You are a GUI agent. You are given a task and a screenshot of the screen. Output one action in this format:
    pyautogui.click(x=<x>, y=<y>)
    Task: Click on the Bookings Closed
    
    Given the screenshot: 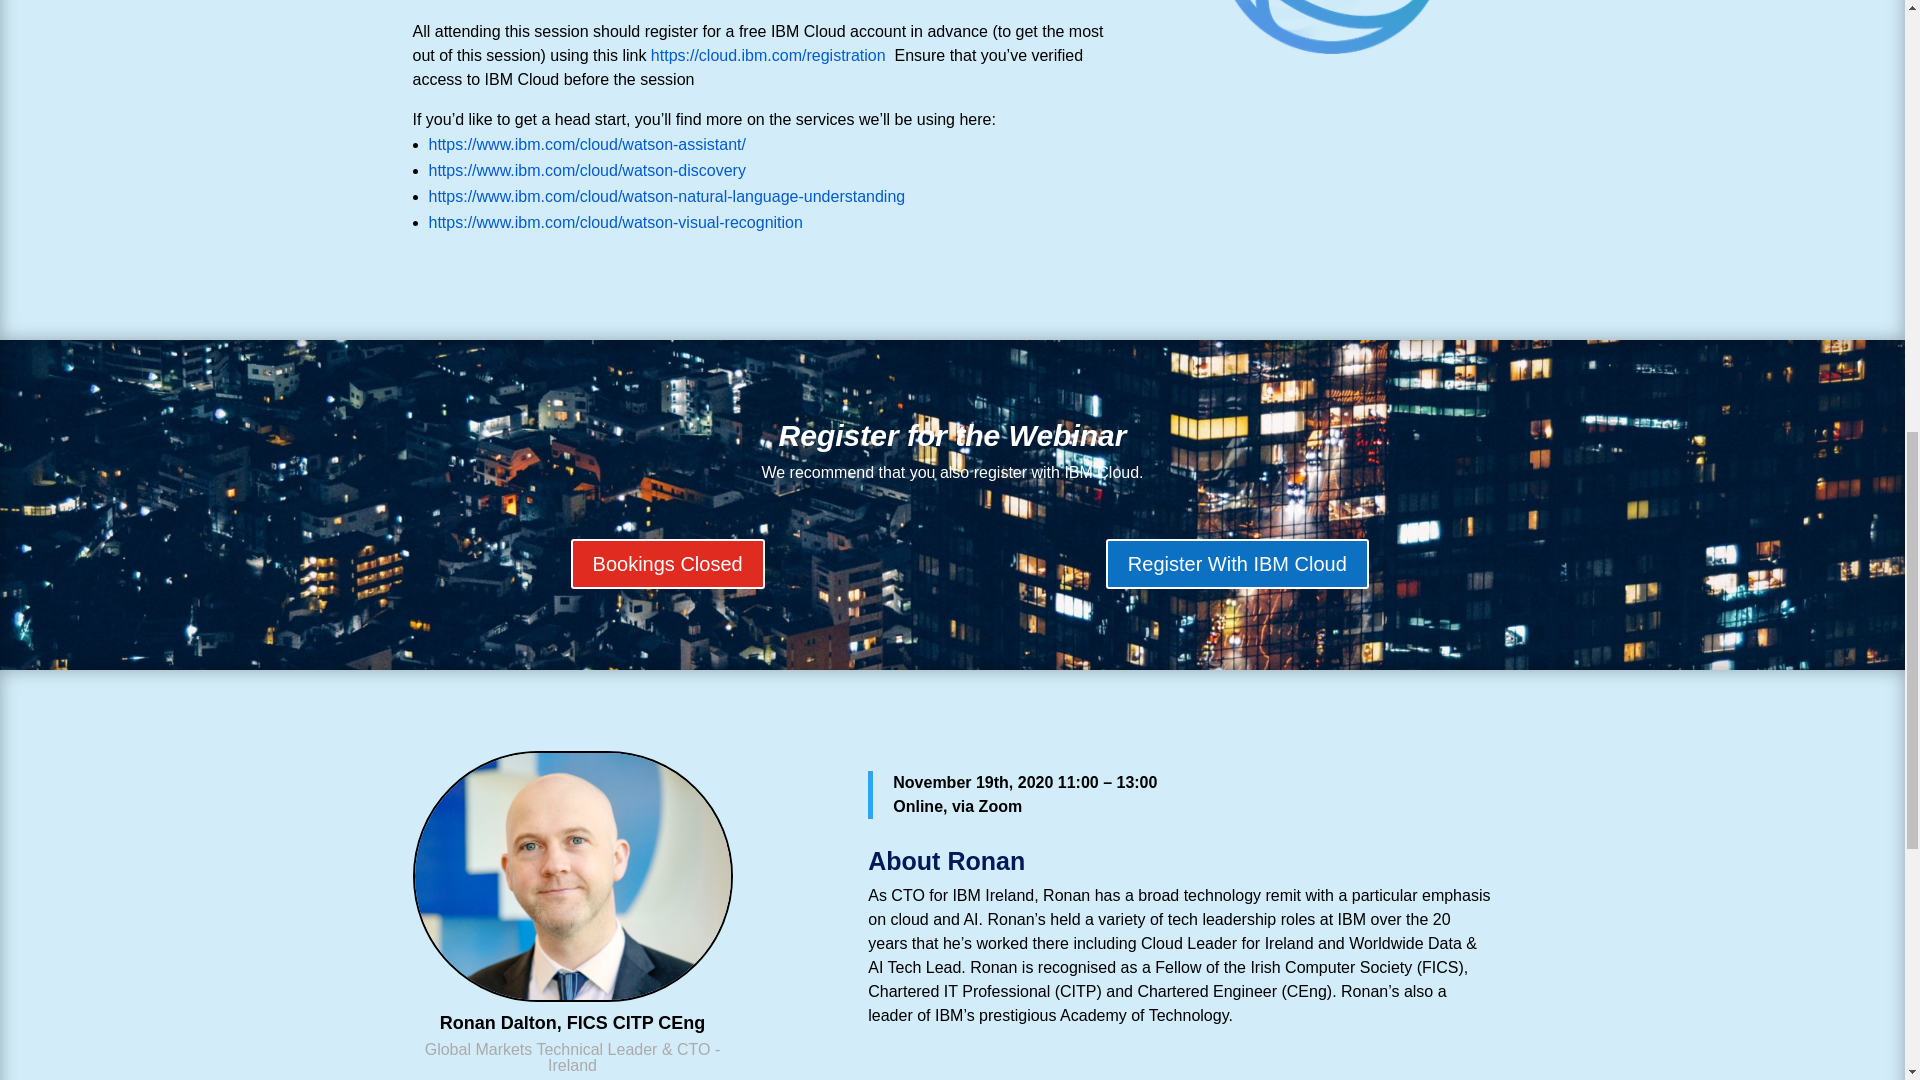 What is the action you would take?
    pyautogui.click(x=667, y=563)
    